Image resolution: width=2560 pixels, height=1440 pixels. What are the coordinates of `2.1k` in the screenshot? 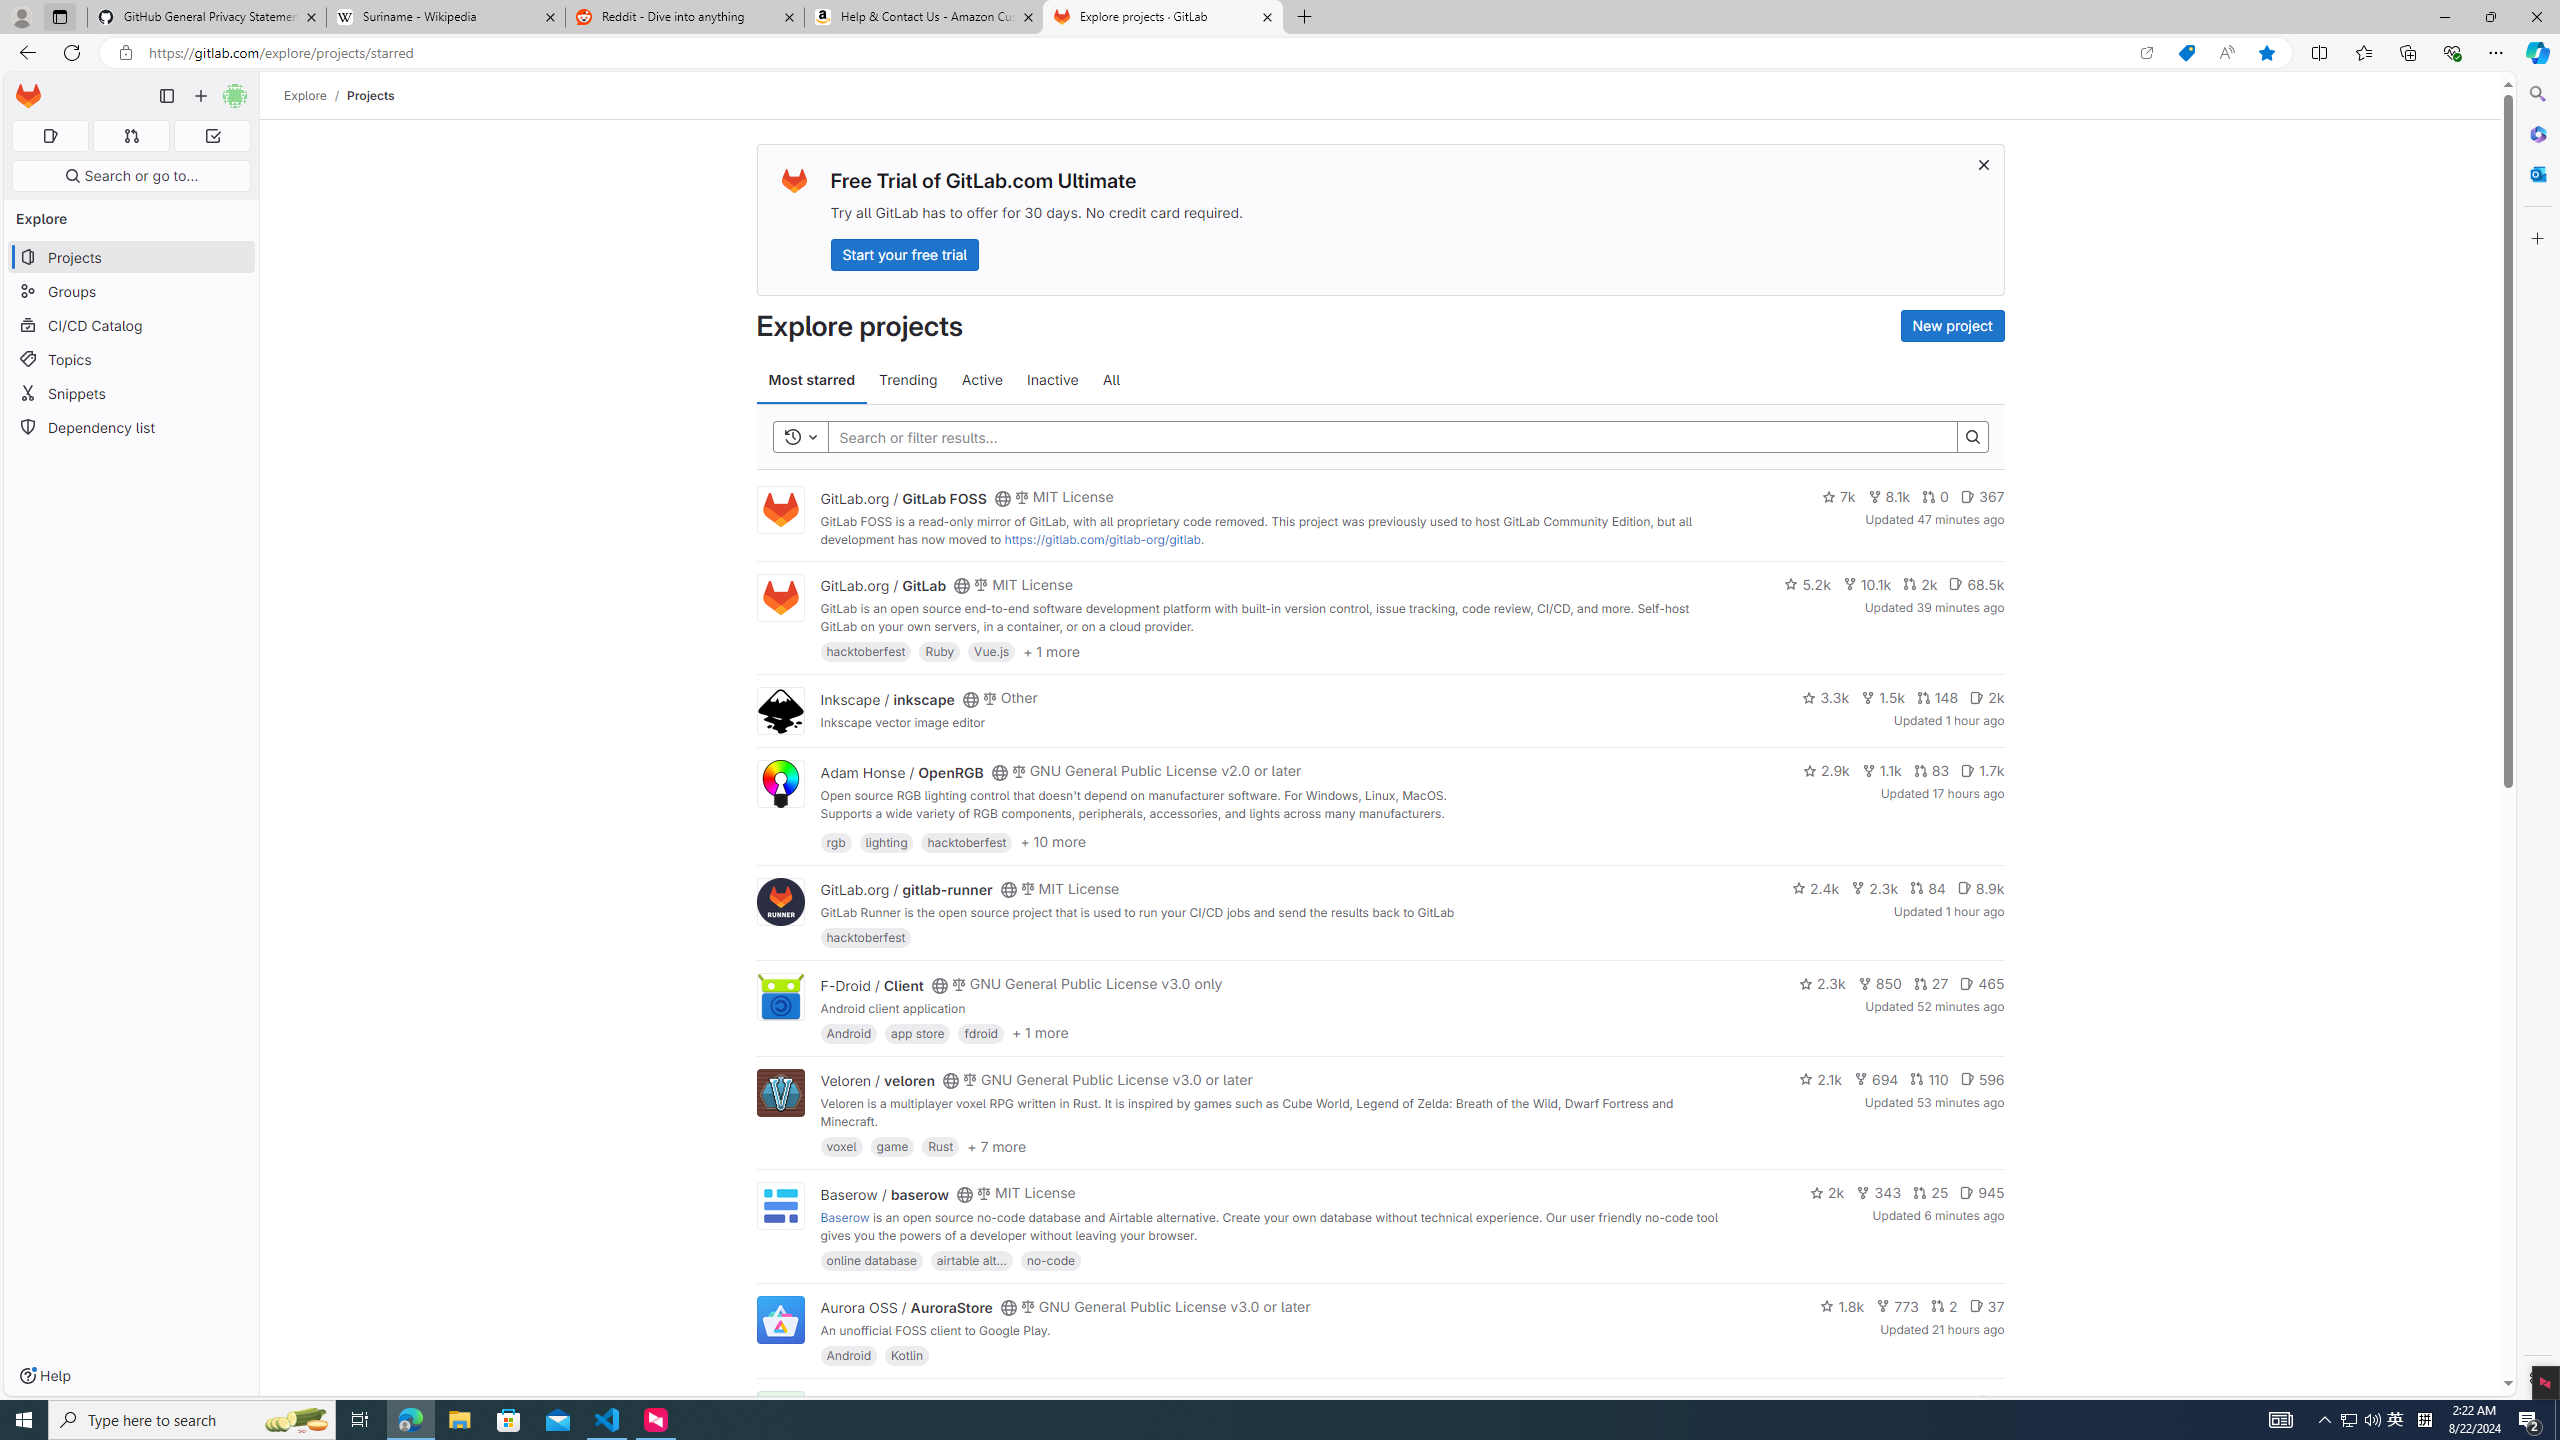 It's located at (1821, 1079).